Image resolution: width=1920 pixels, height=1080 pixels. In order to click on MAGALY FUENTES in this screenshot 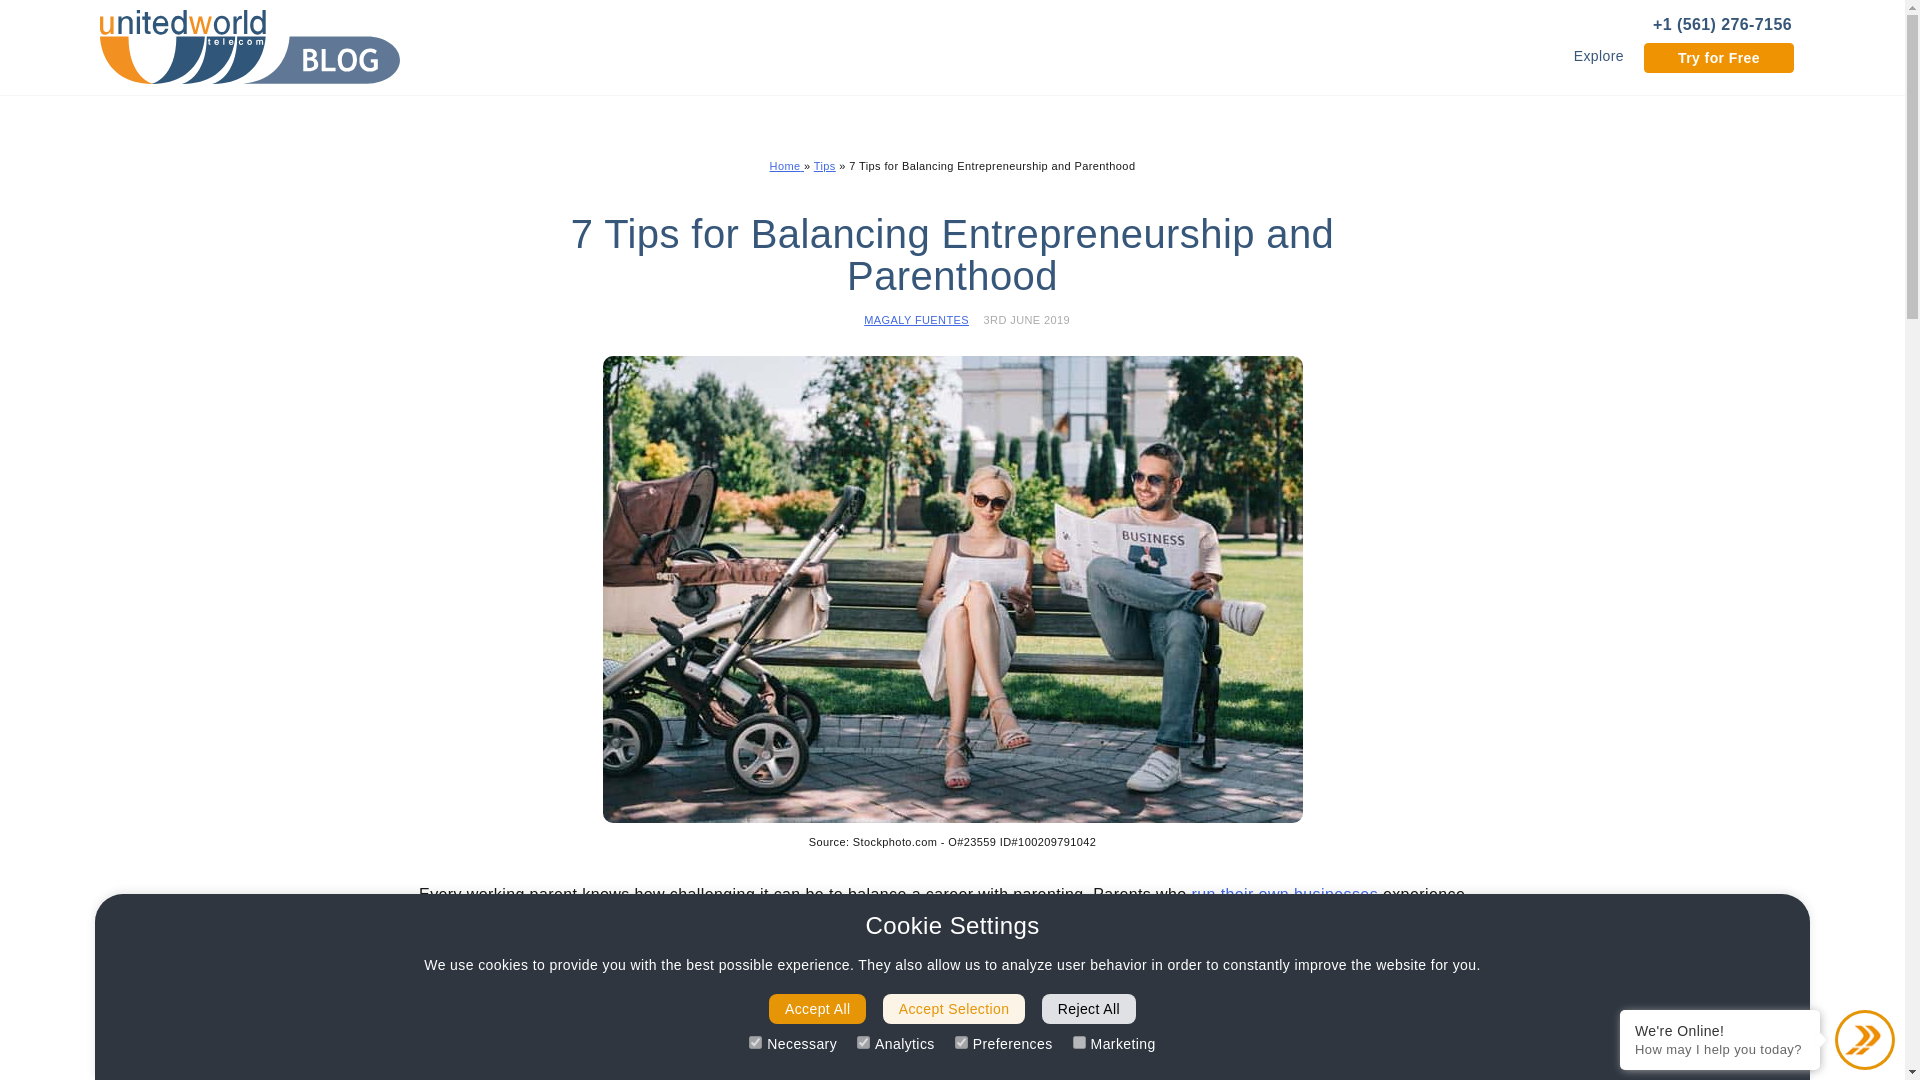, I will do `click(916, 320)`.